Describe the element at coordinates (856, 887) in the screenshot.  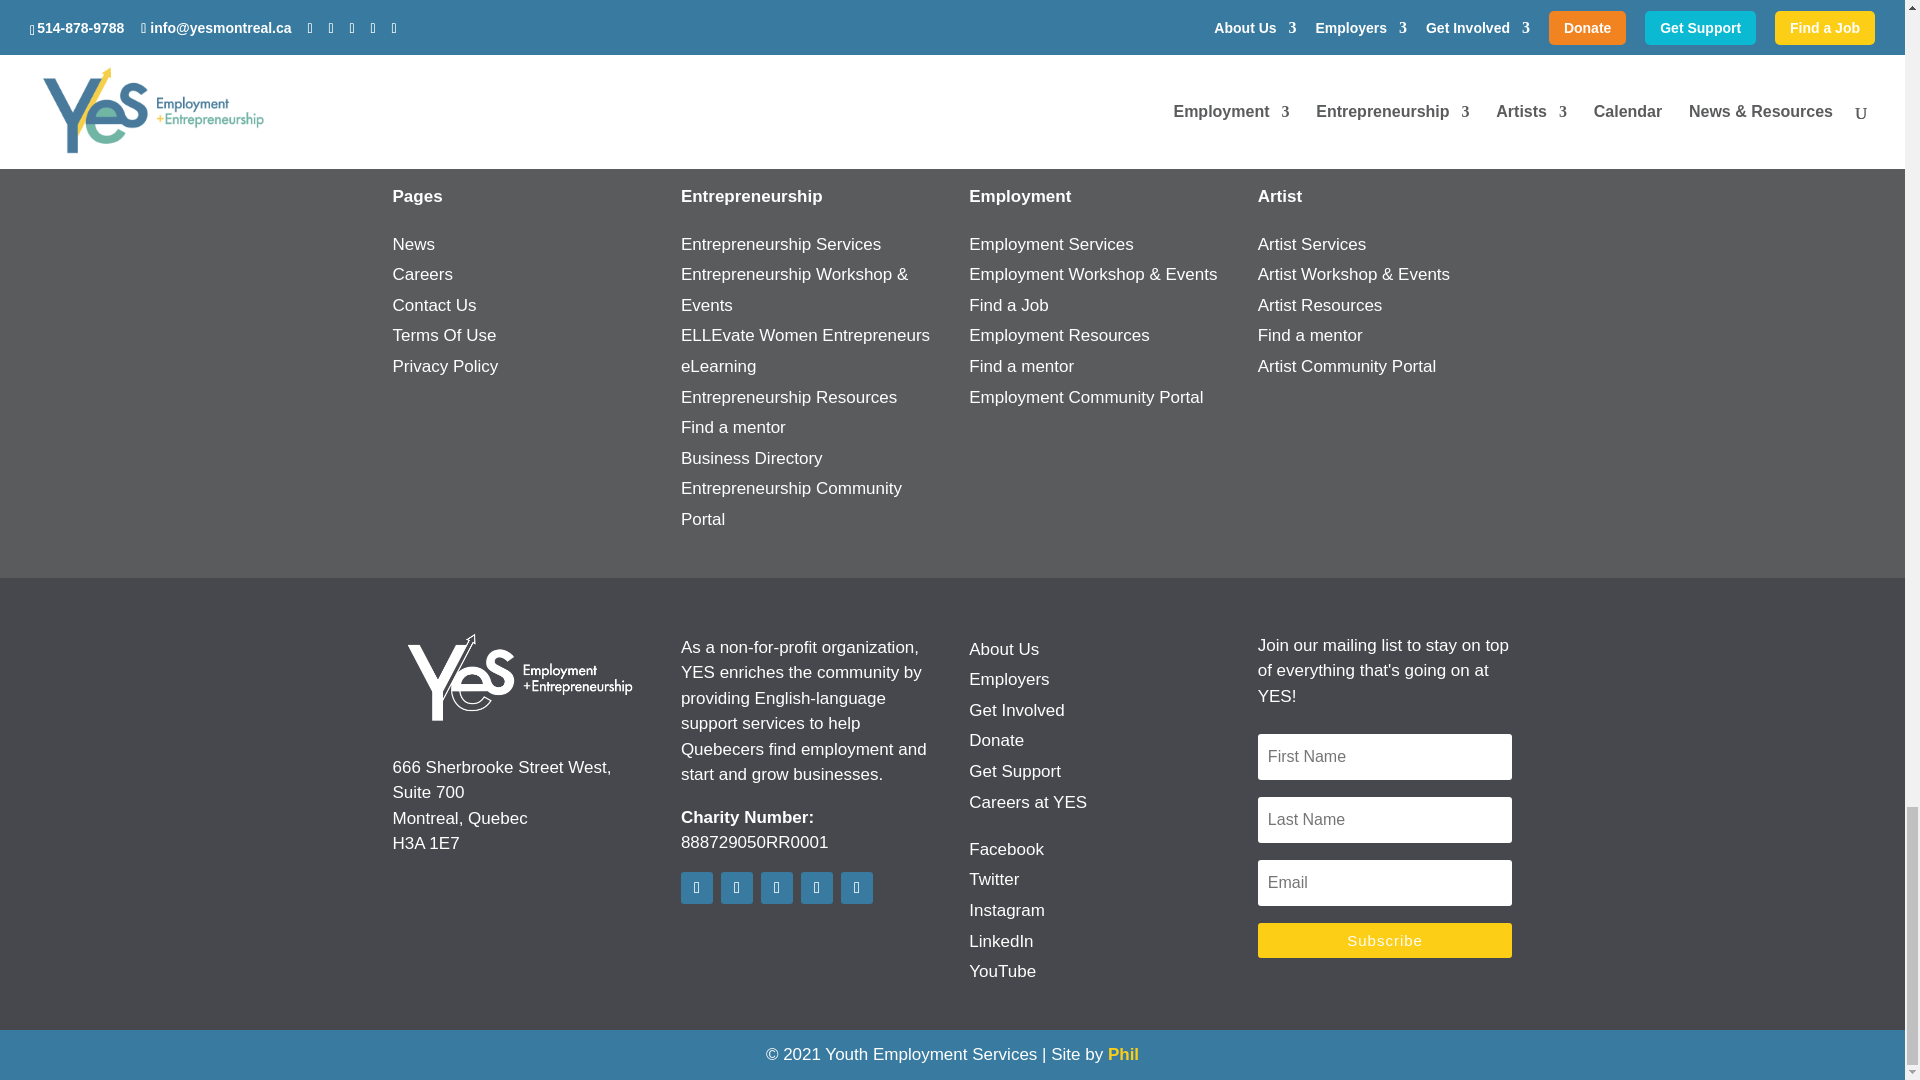
I see `Follow on Youtube` at that location.